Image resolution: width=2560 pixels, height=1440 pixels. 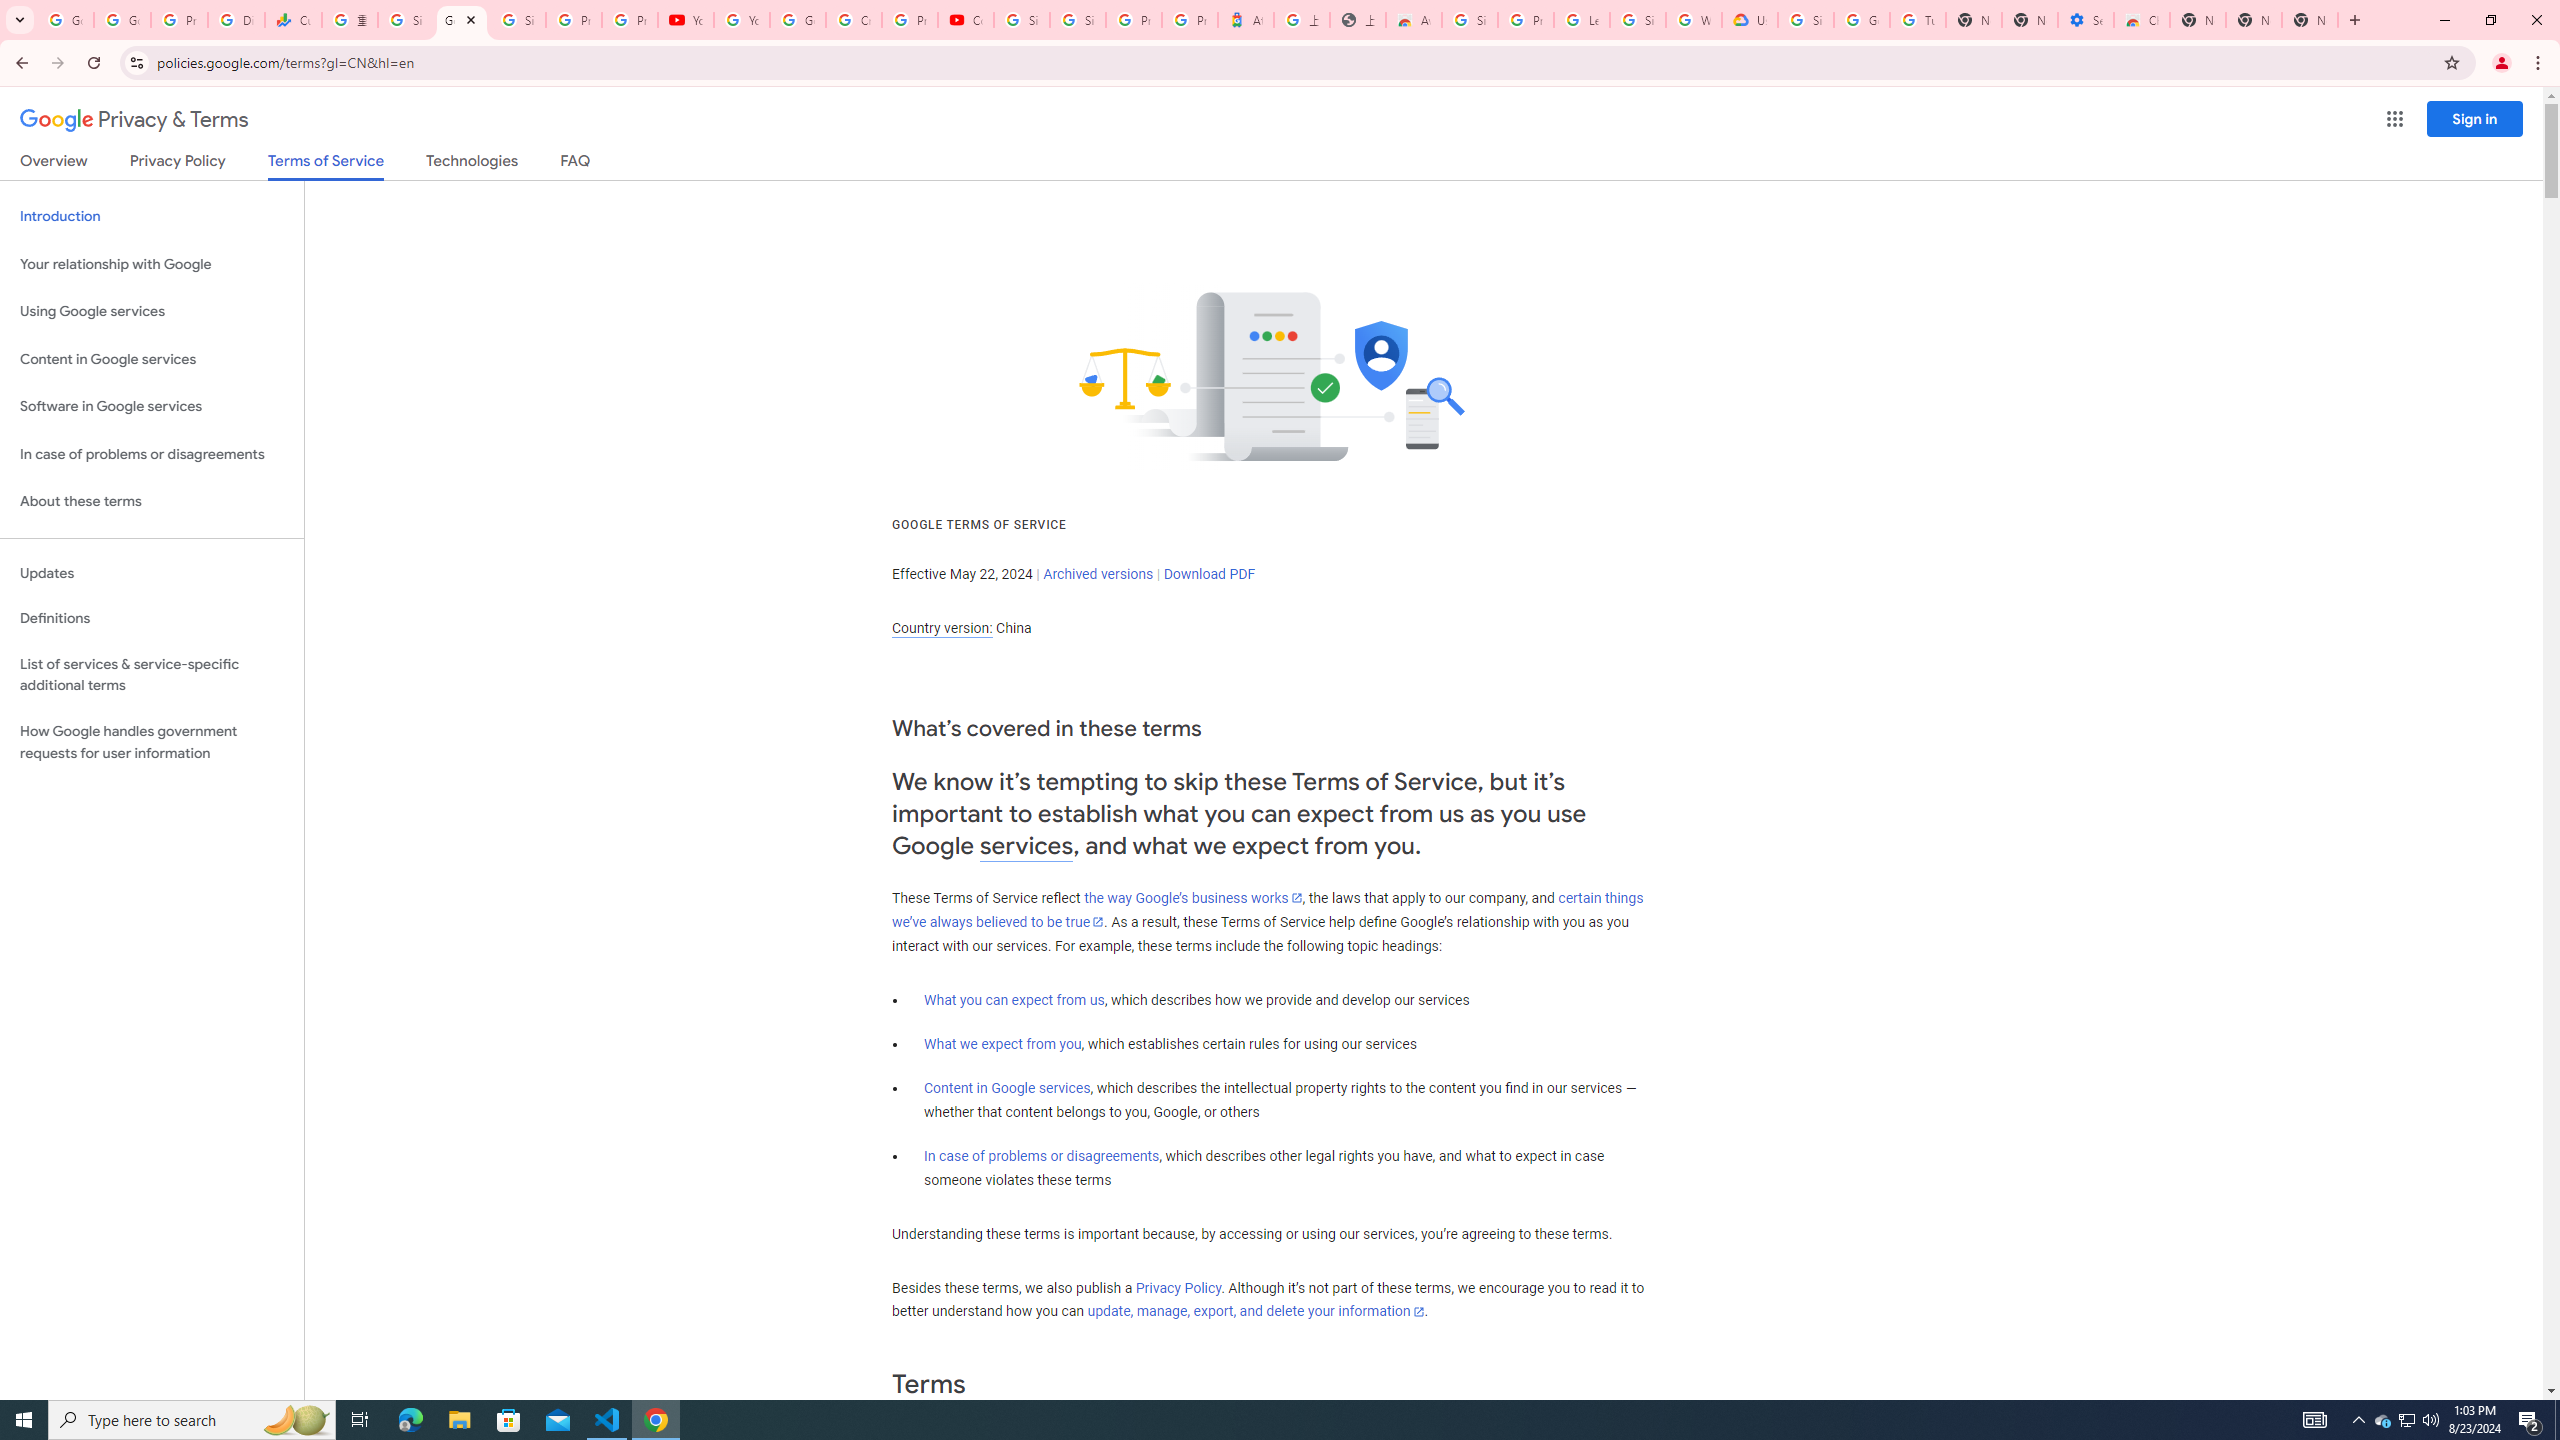 I want to click on Technologies, so click(x=472, y=164).